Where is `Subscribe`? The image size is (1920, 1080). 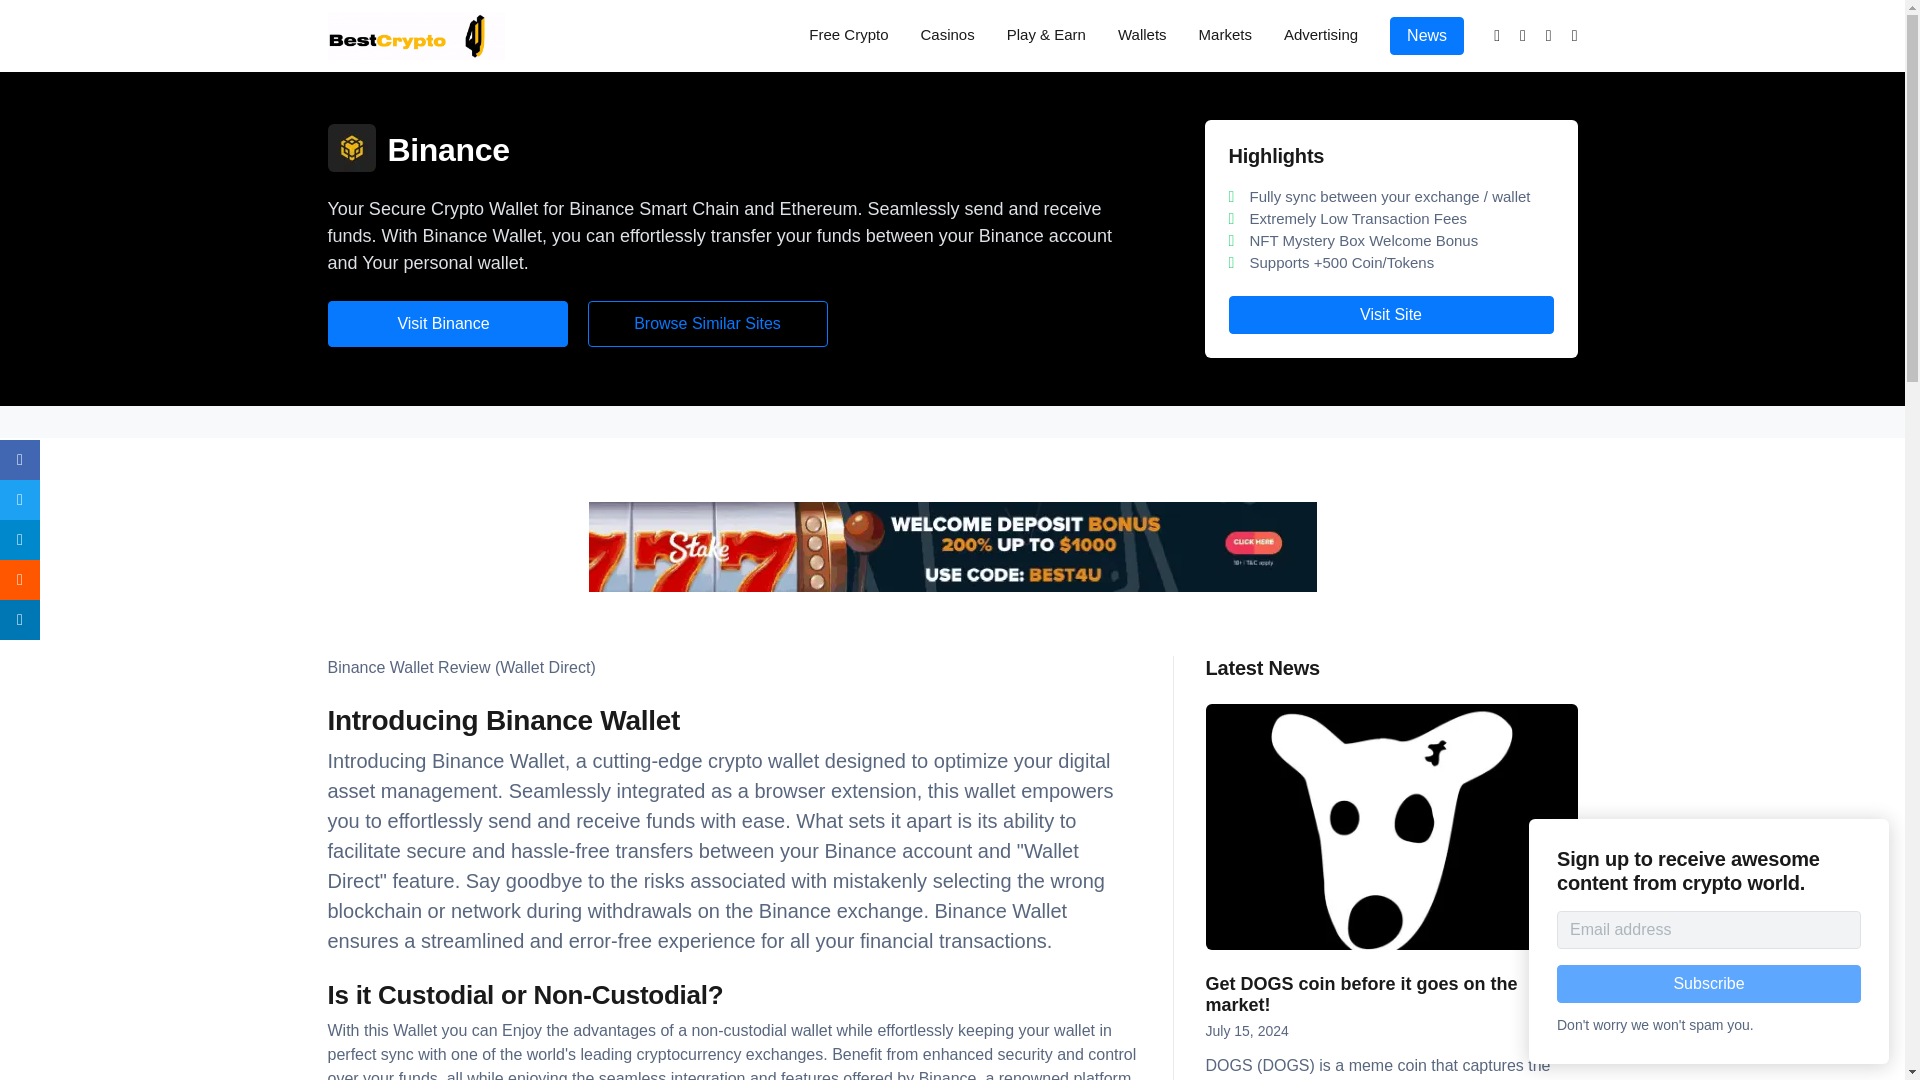
Subscribe is located at coordinates (1708, 984).